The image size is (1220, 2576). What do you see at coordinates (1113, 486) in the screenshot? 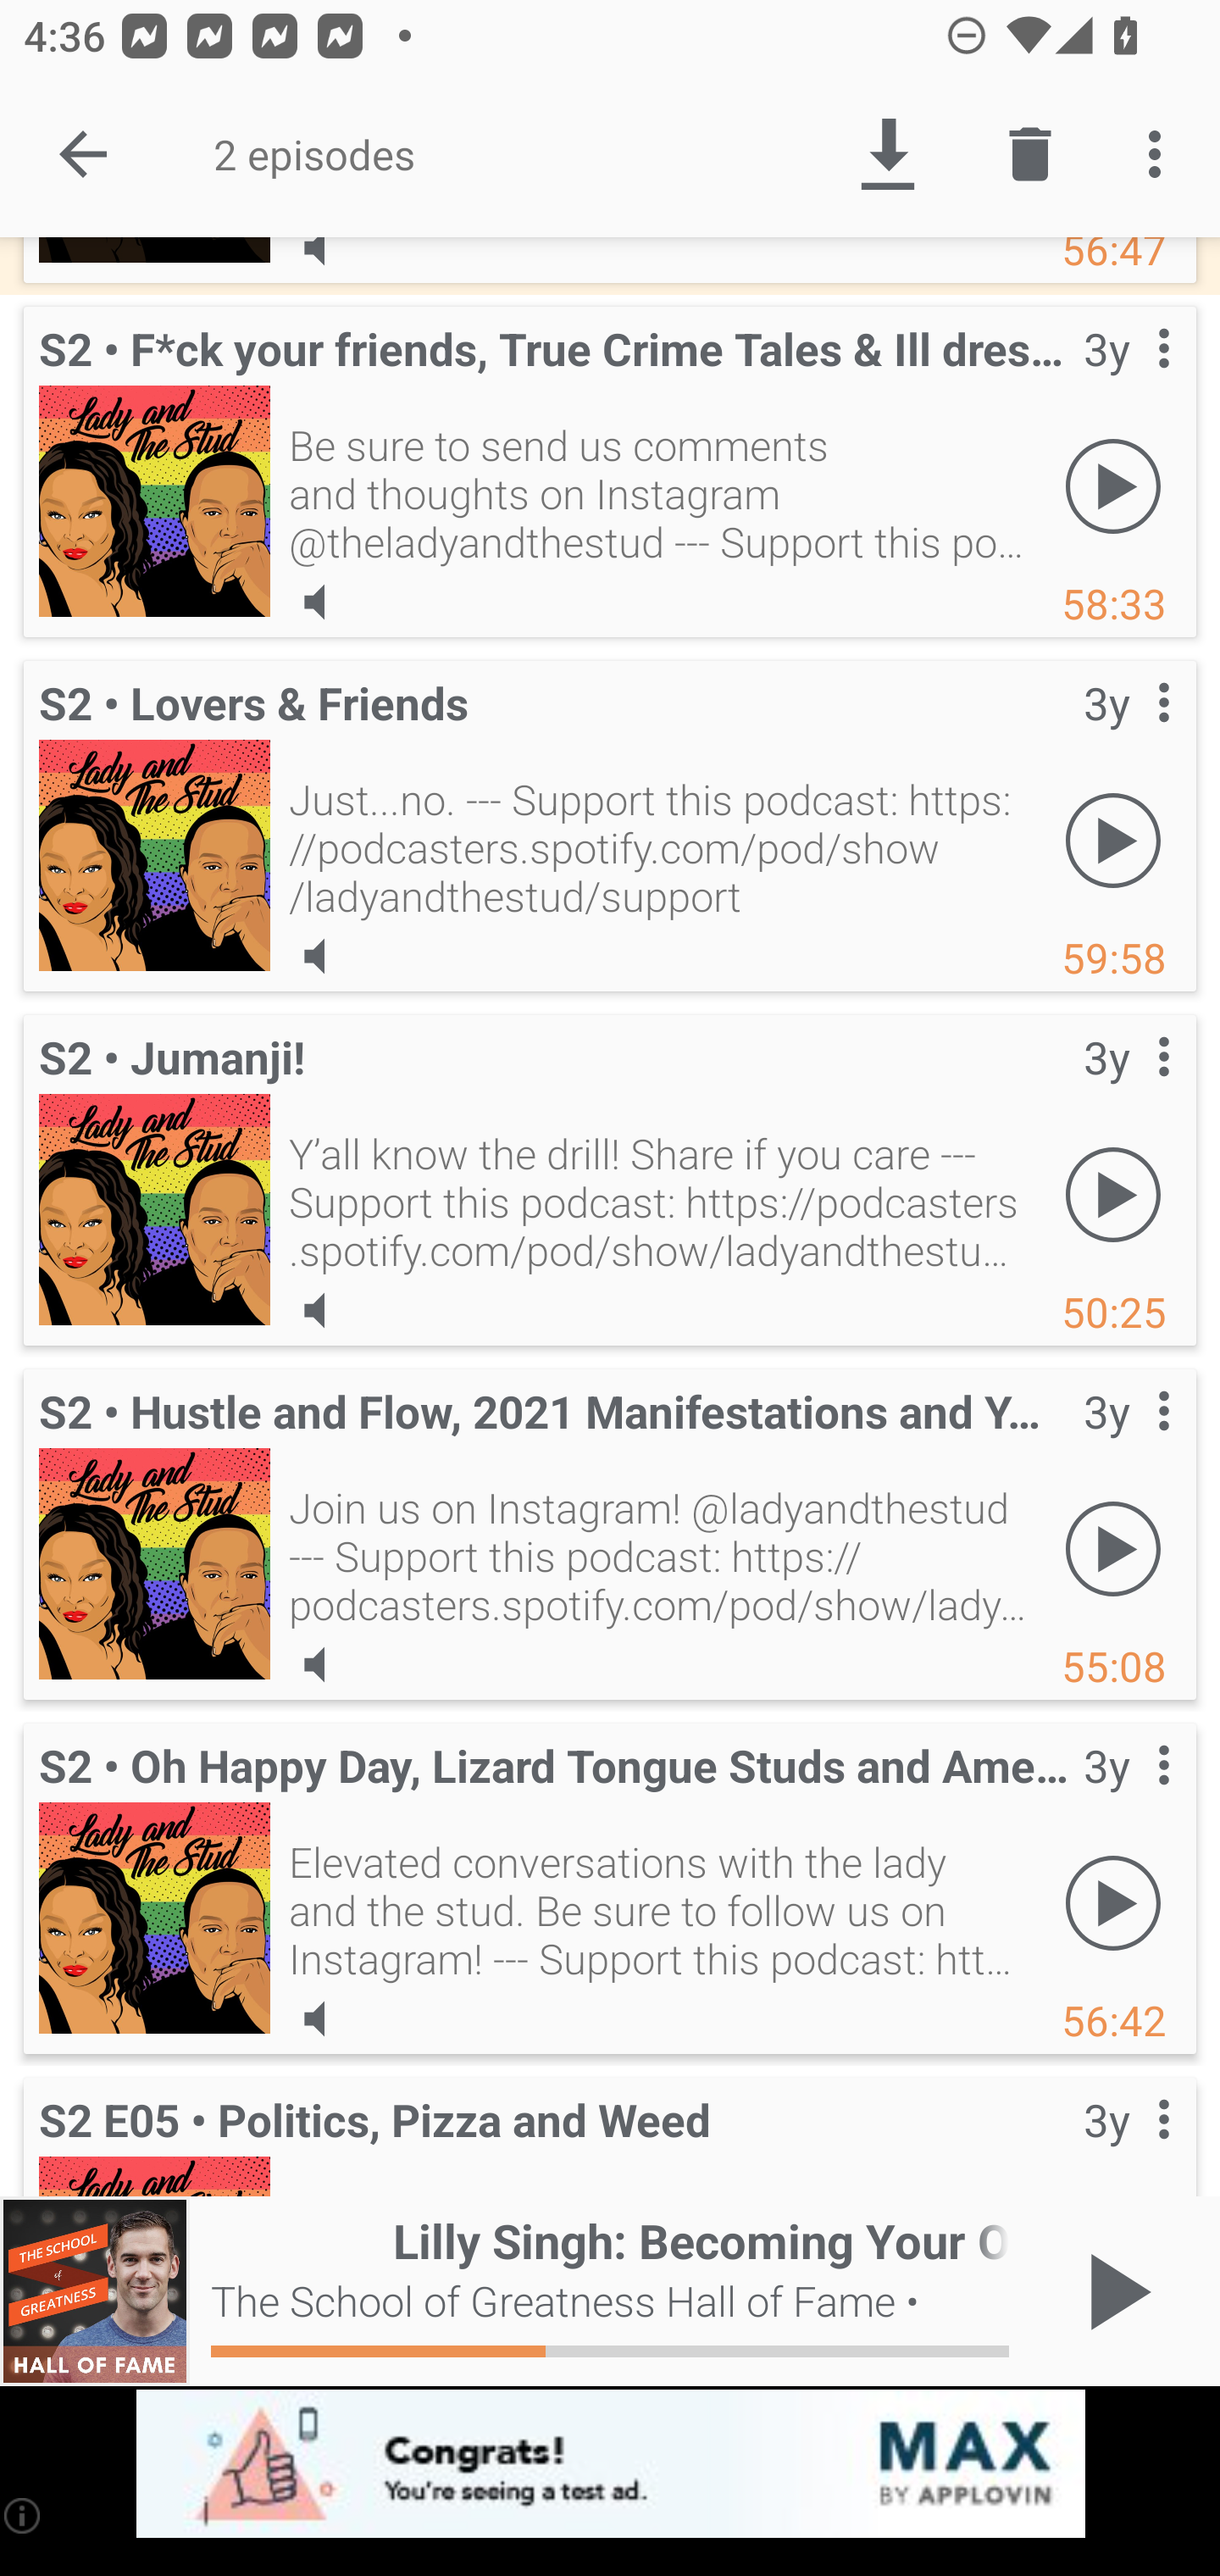
I see `Play` at bounding box center [1113, 486].